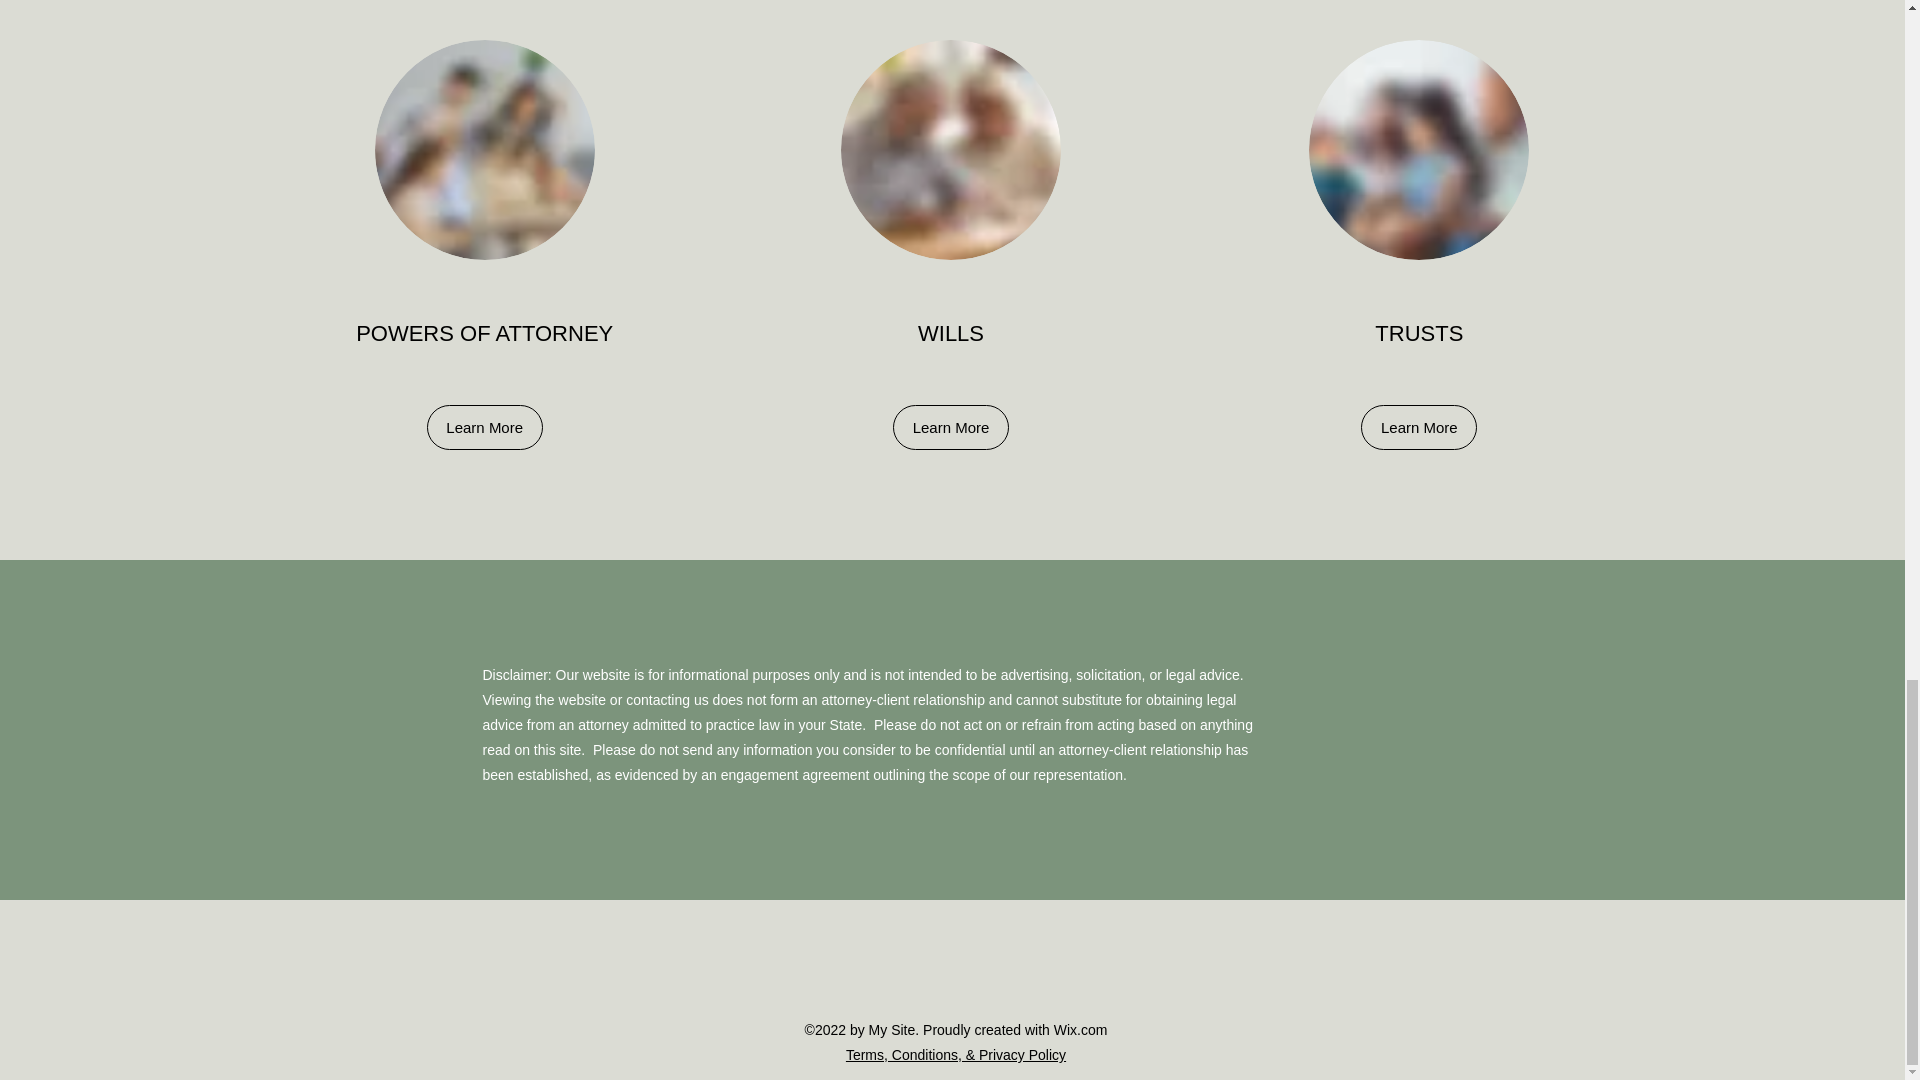 This screenshot has width=1920, height=1080. Describe the element at coordinates (1418, 428) in the screenshot. I see `Learn More` at that location.